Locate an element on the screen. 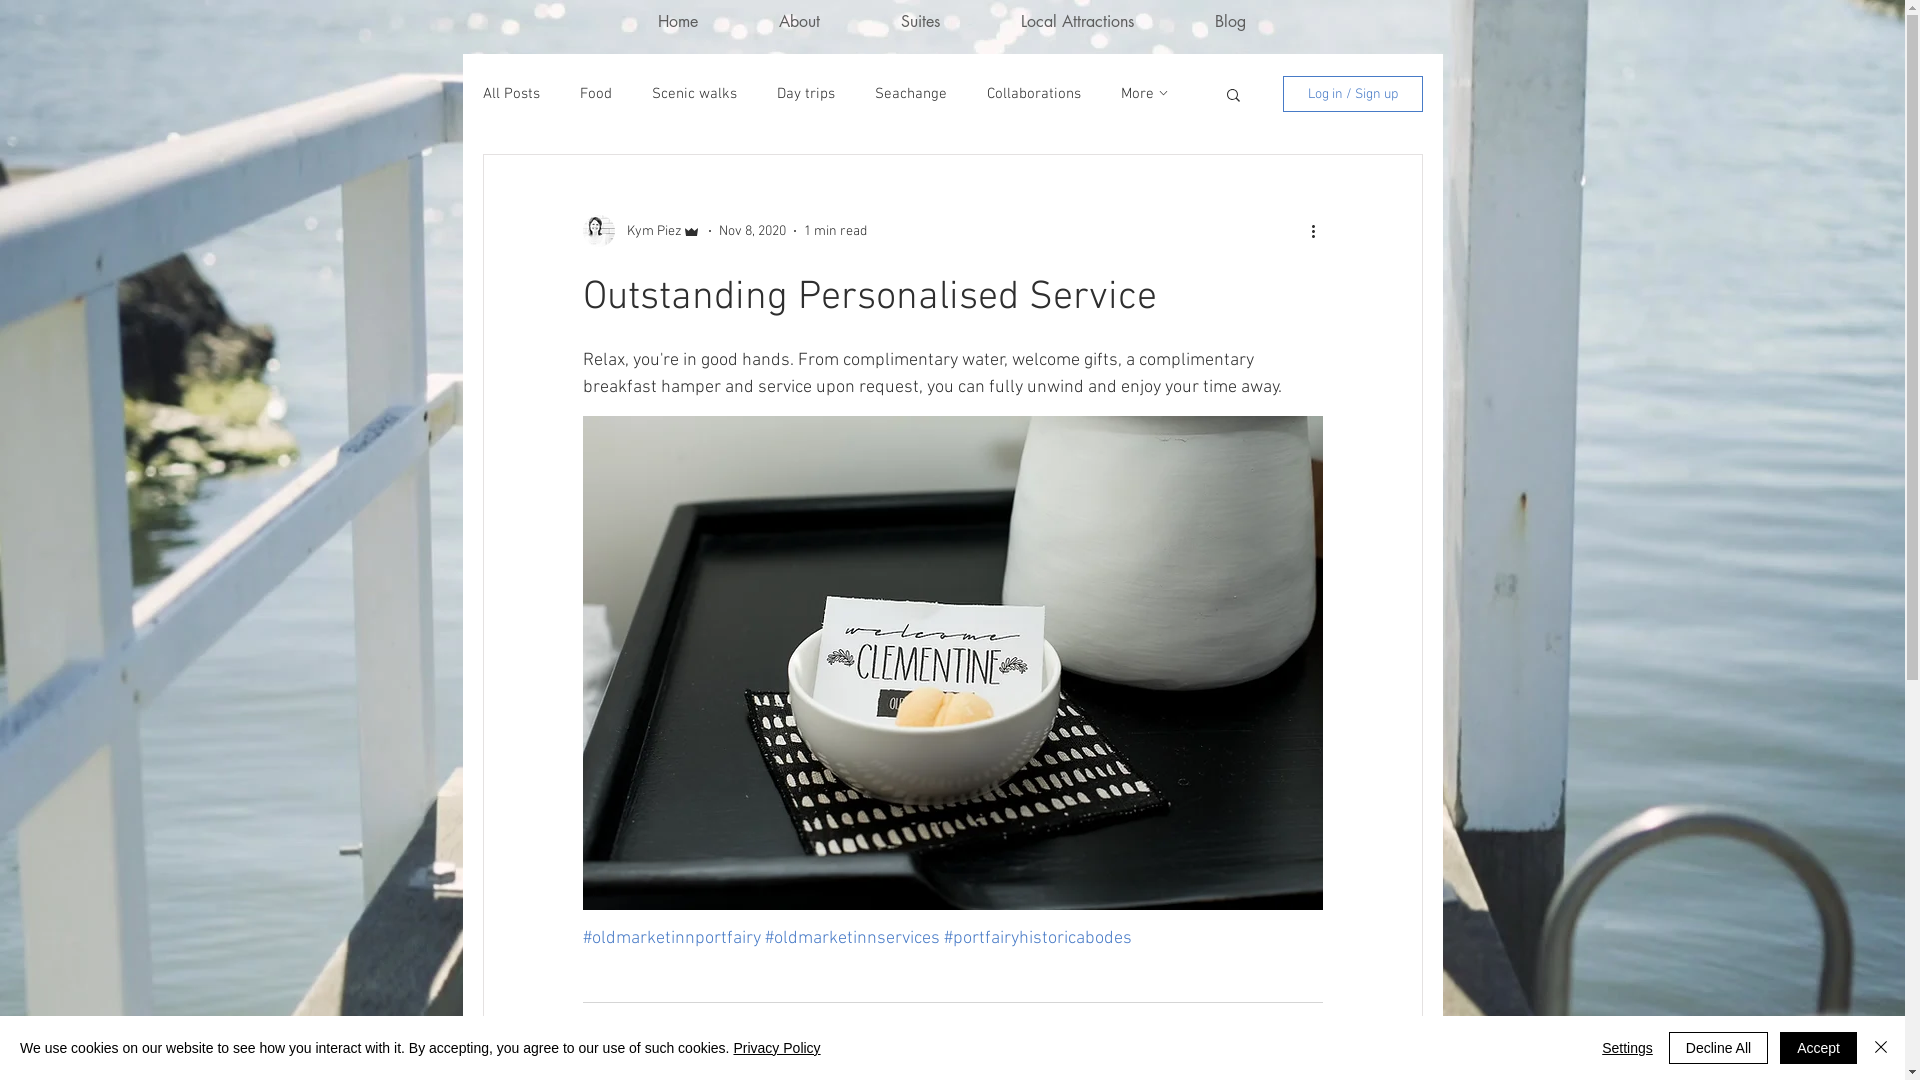 The image size is (1920, 1080). Privacy Policy is located at coordinates (776, 1048).